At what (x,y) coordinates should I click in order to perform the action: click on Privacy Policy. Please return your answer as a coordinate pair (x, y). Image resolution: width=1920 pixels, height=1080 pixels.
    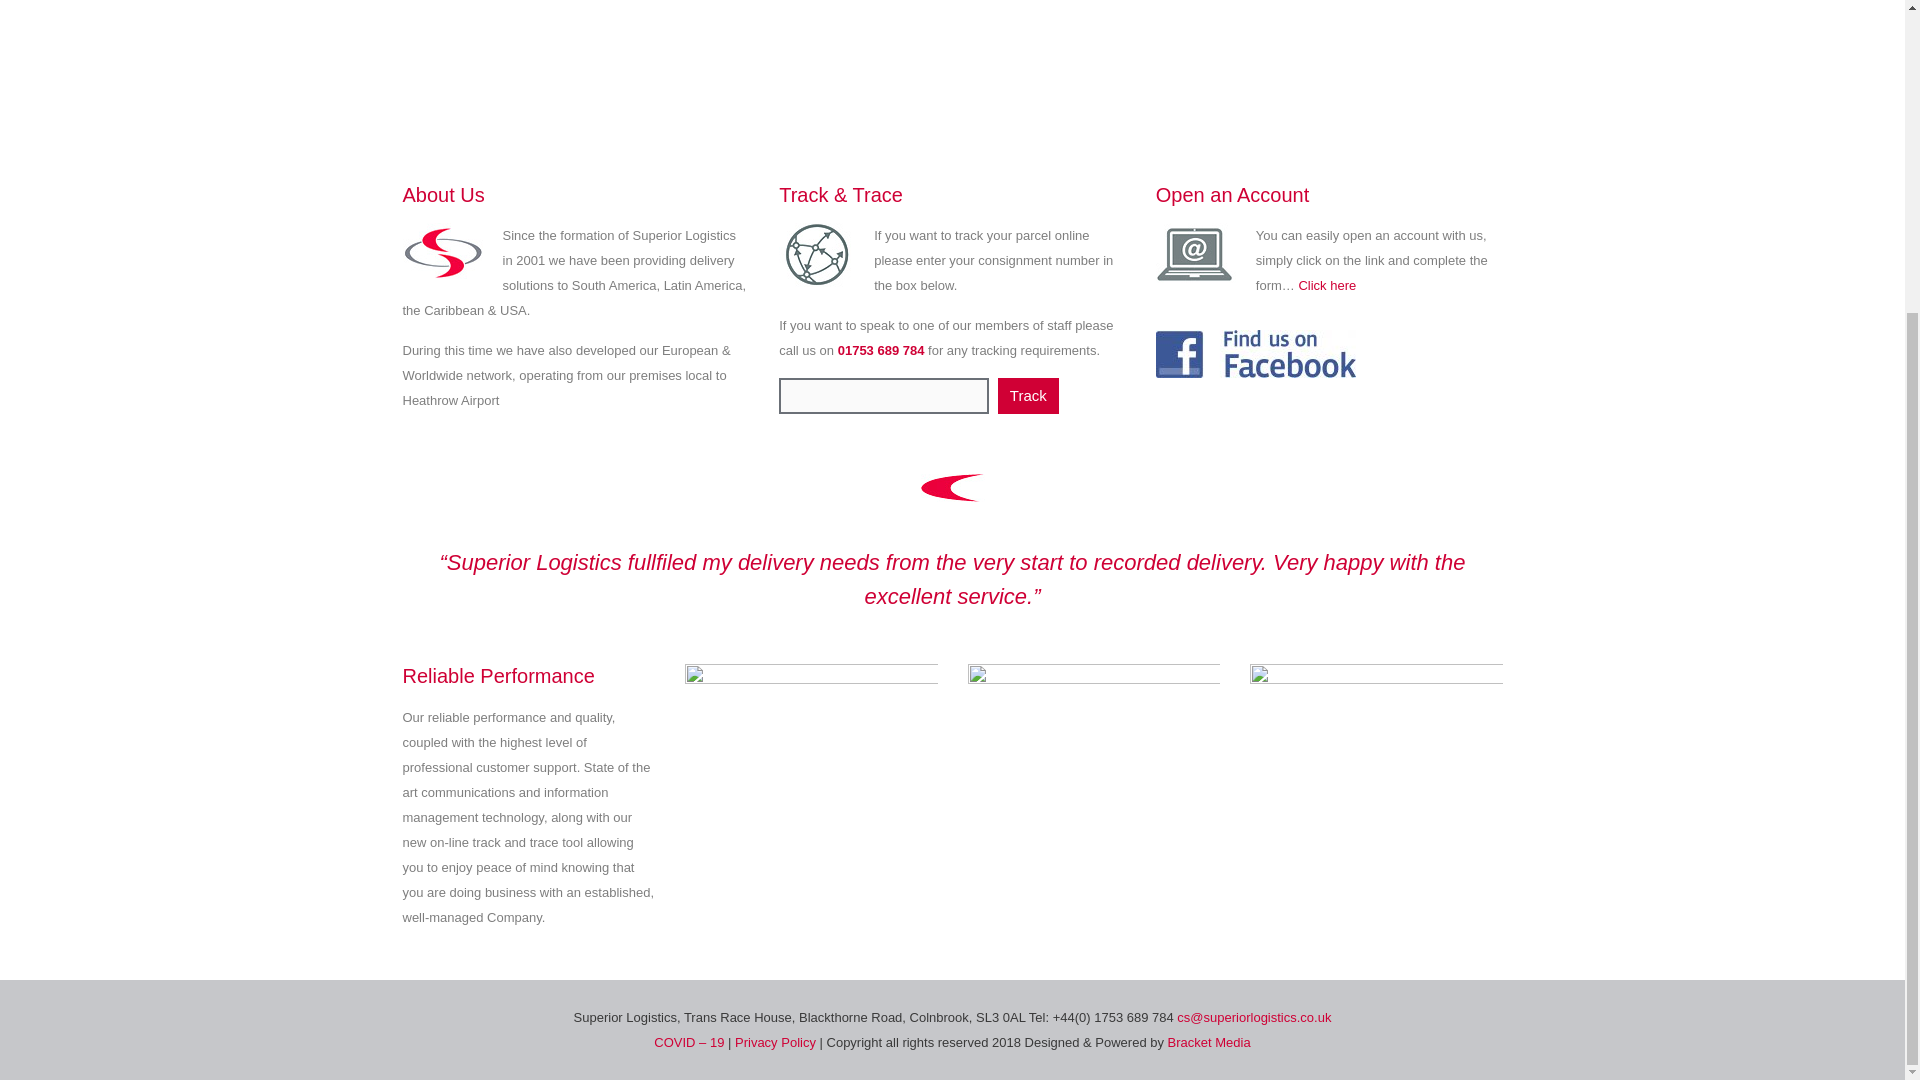
    Looking at the image, I should click on (777, 1042).